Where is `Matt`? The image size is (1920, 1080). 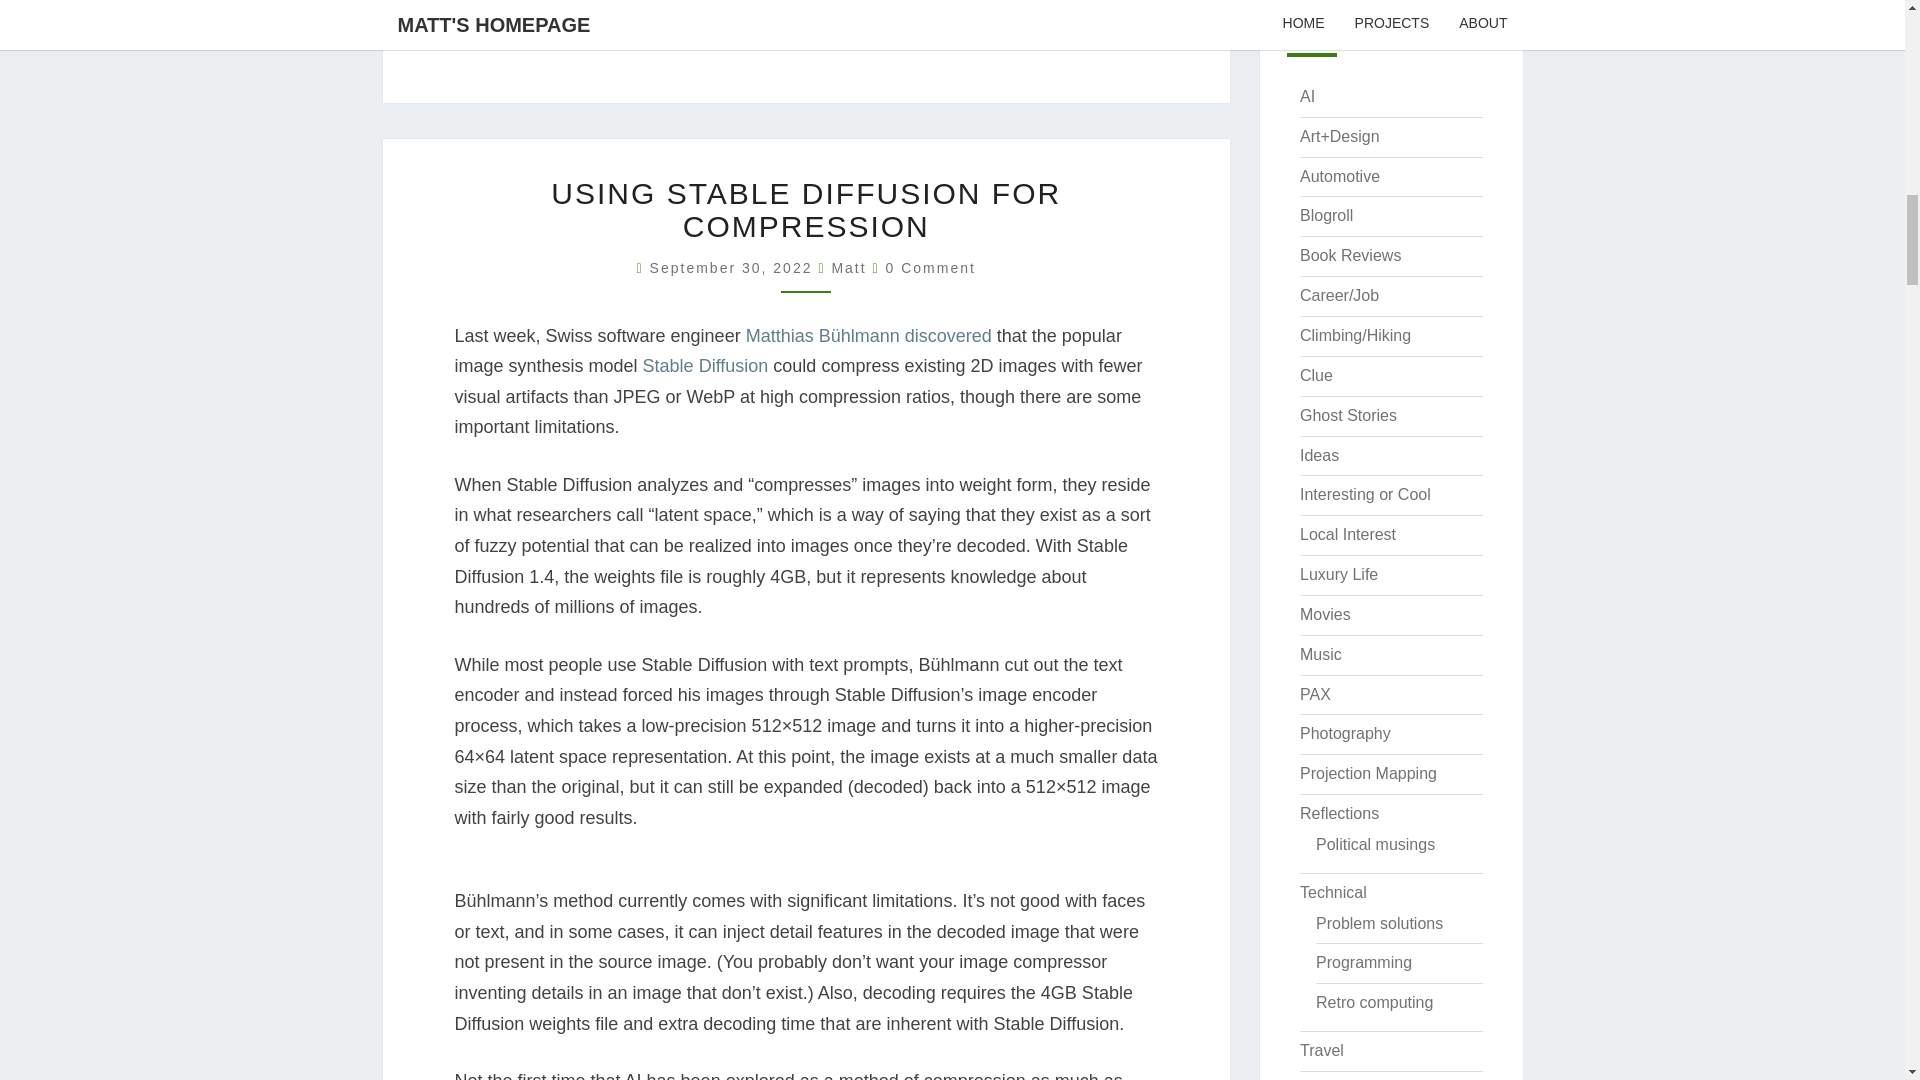
Matt is located at coordinates (848, 268).